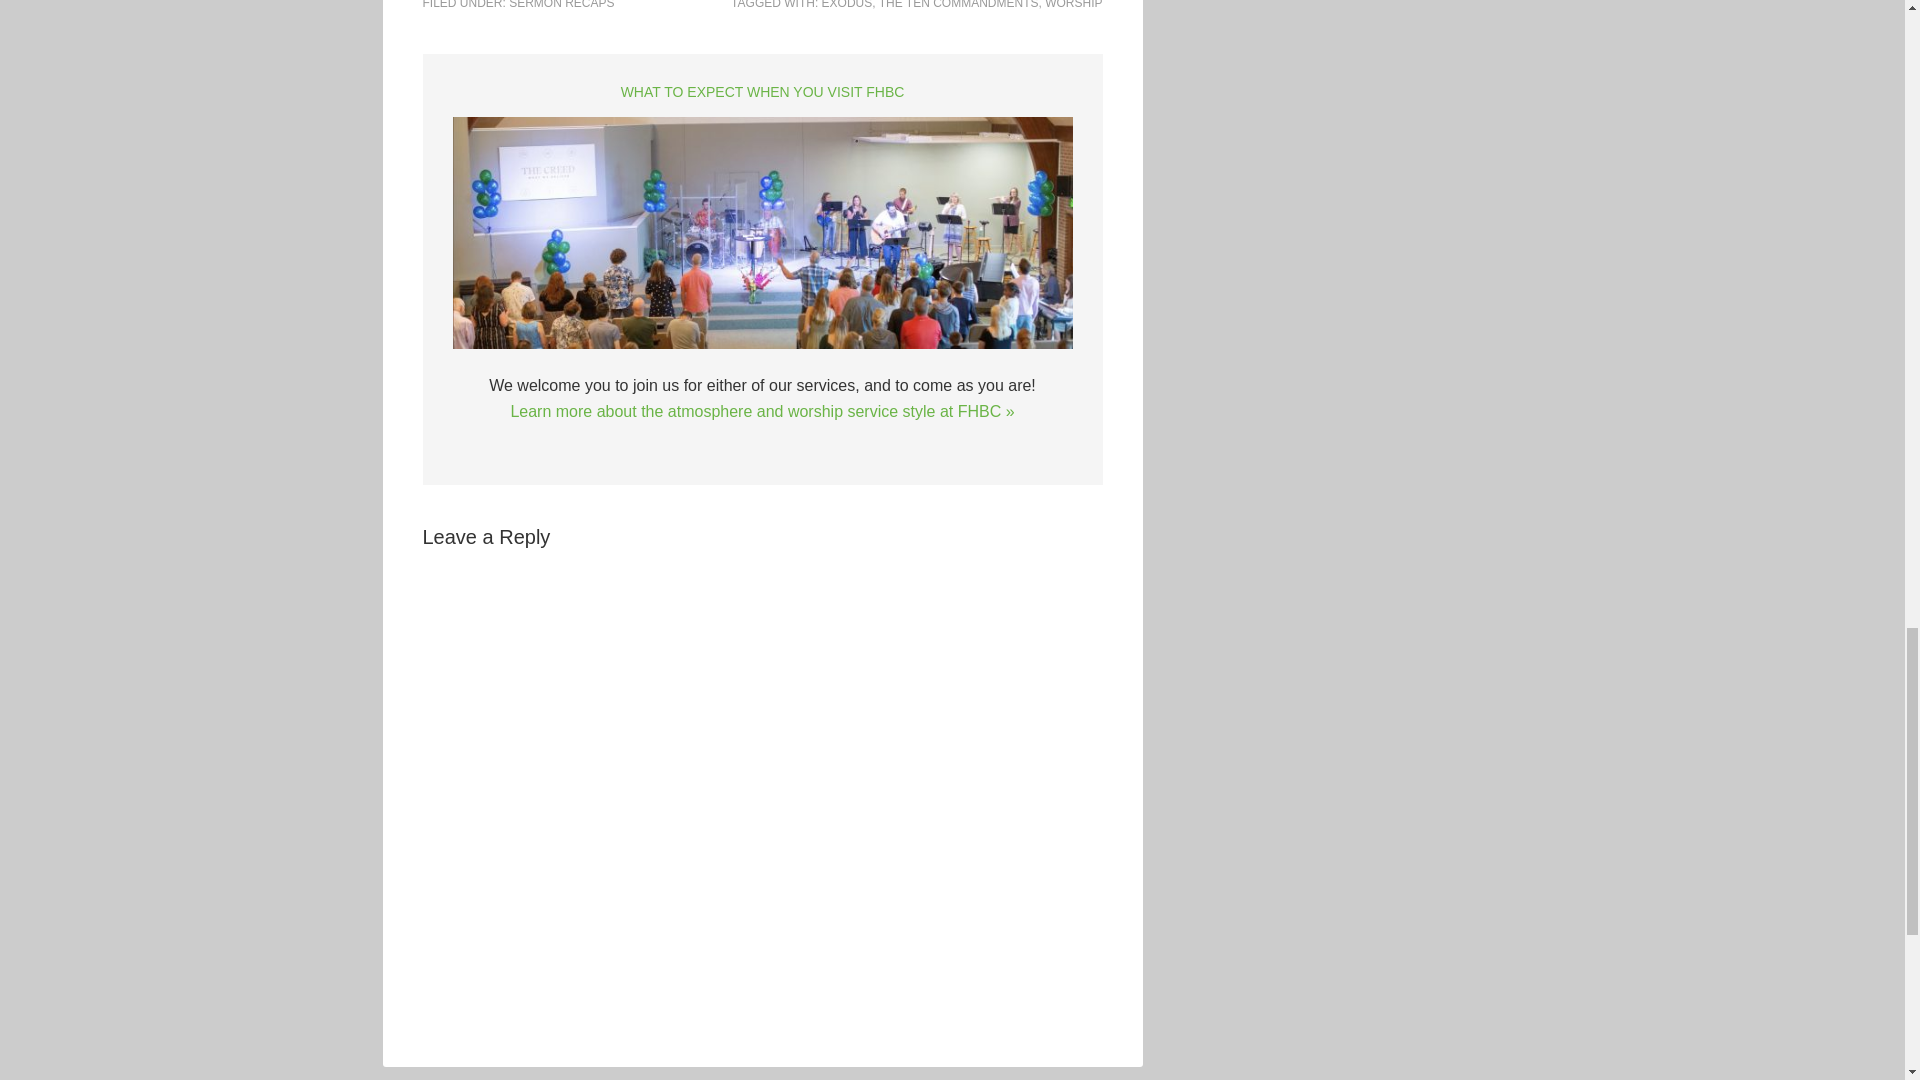  I want to click on WORSHIP, so click(1073, 4).